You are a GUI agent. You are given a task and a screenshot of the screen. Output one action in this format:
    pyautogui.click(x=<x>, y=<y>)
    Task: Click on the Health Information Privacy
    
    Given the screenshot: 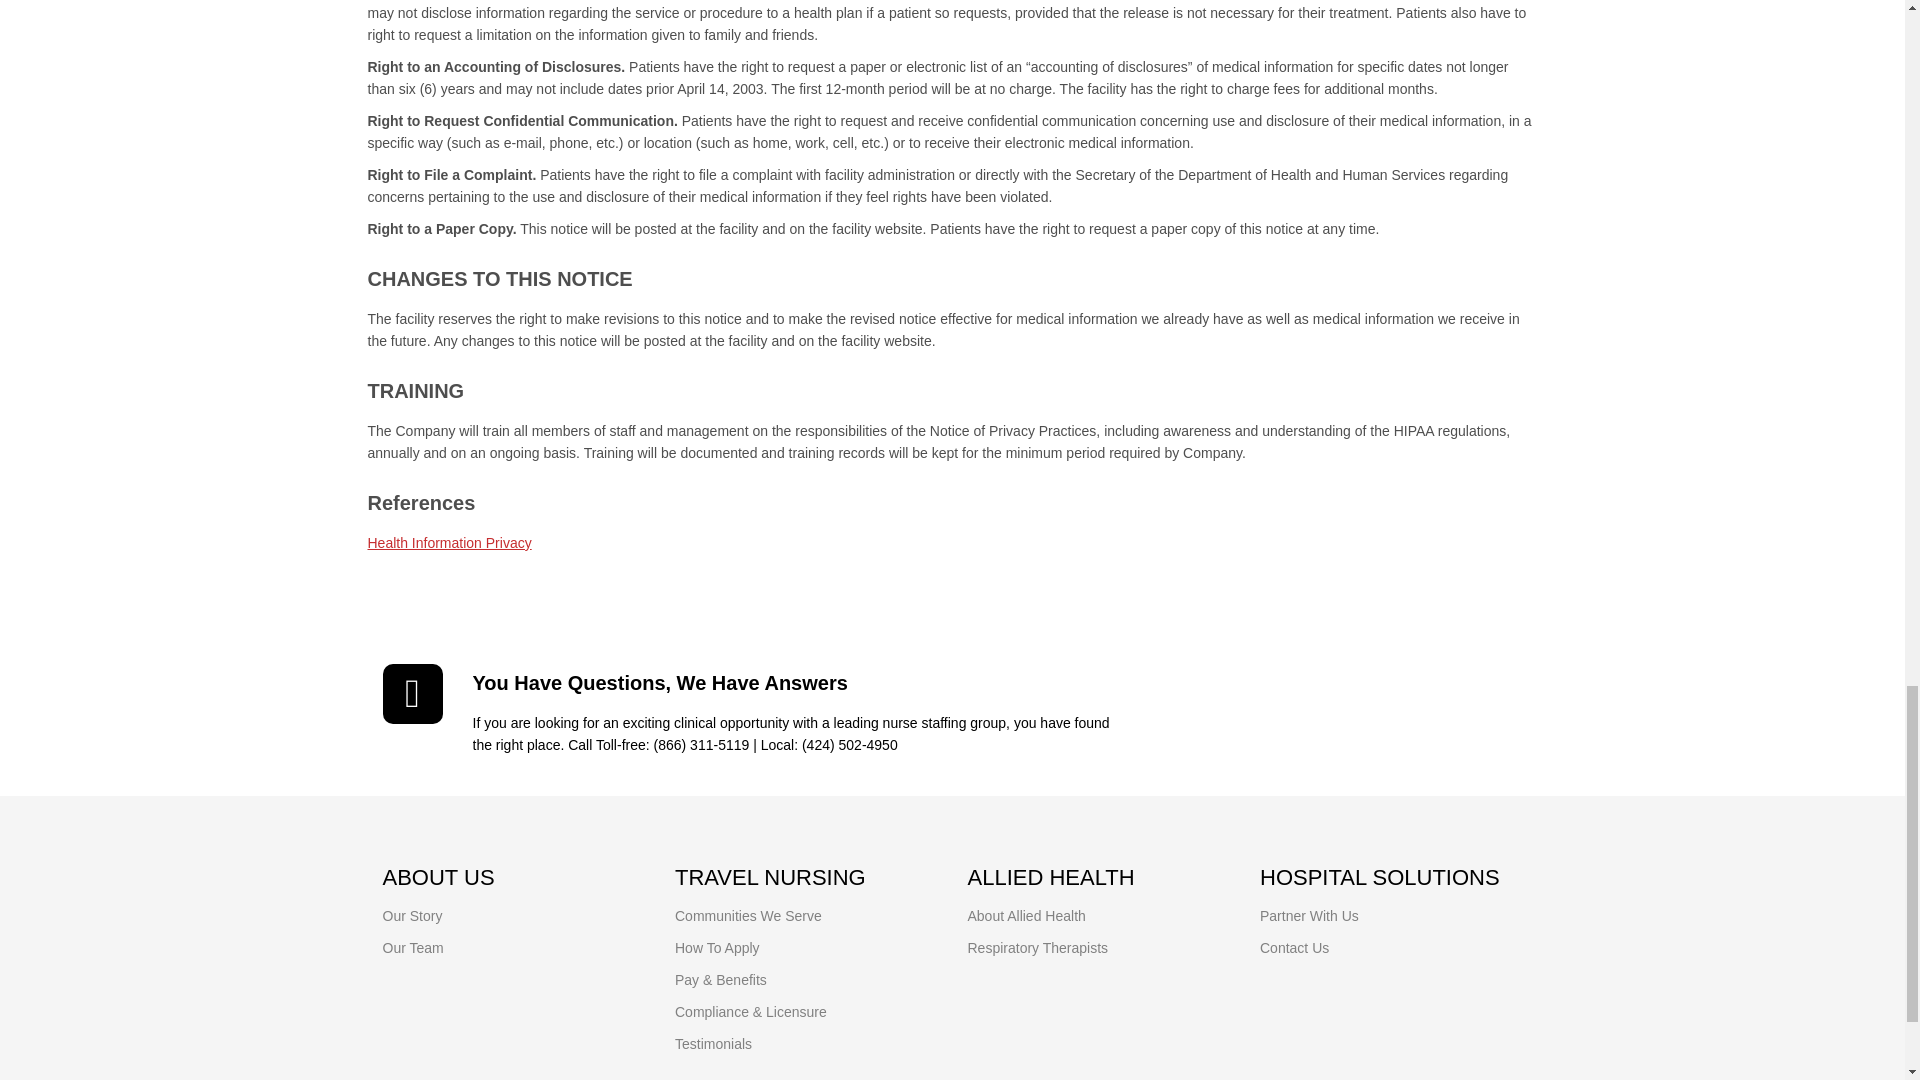 What is the action you would take?
    pyautogui.click(x=450, y=542)
    